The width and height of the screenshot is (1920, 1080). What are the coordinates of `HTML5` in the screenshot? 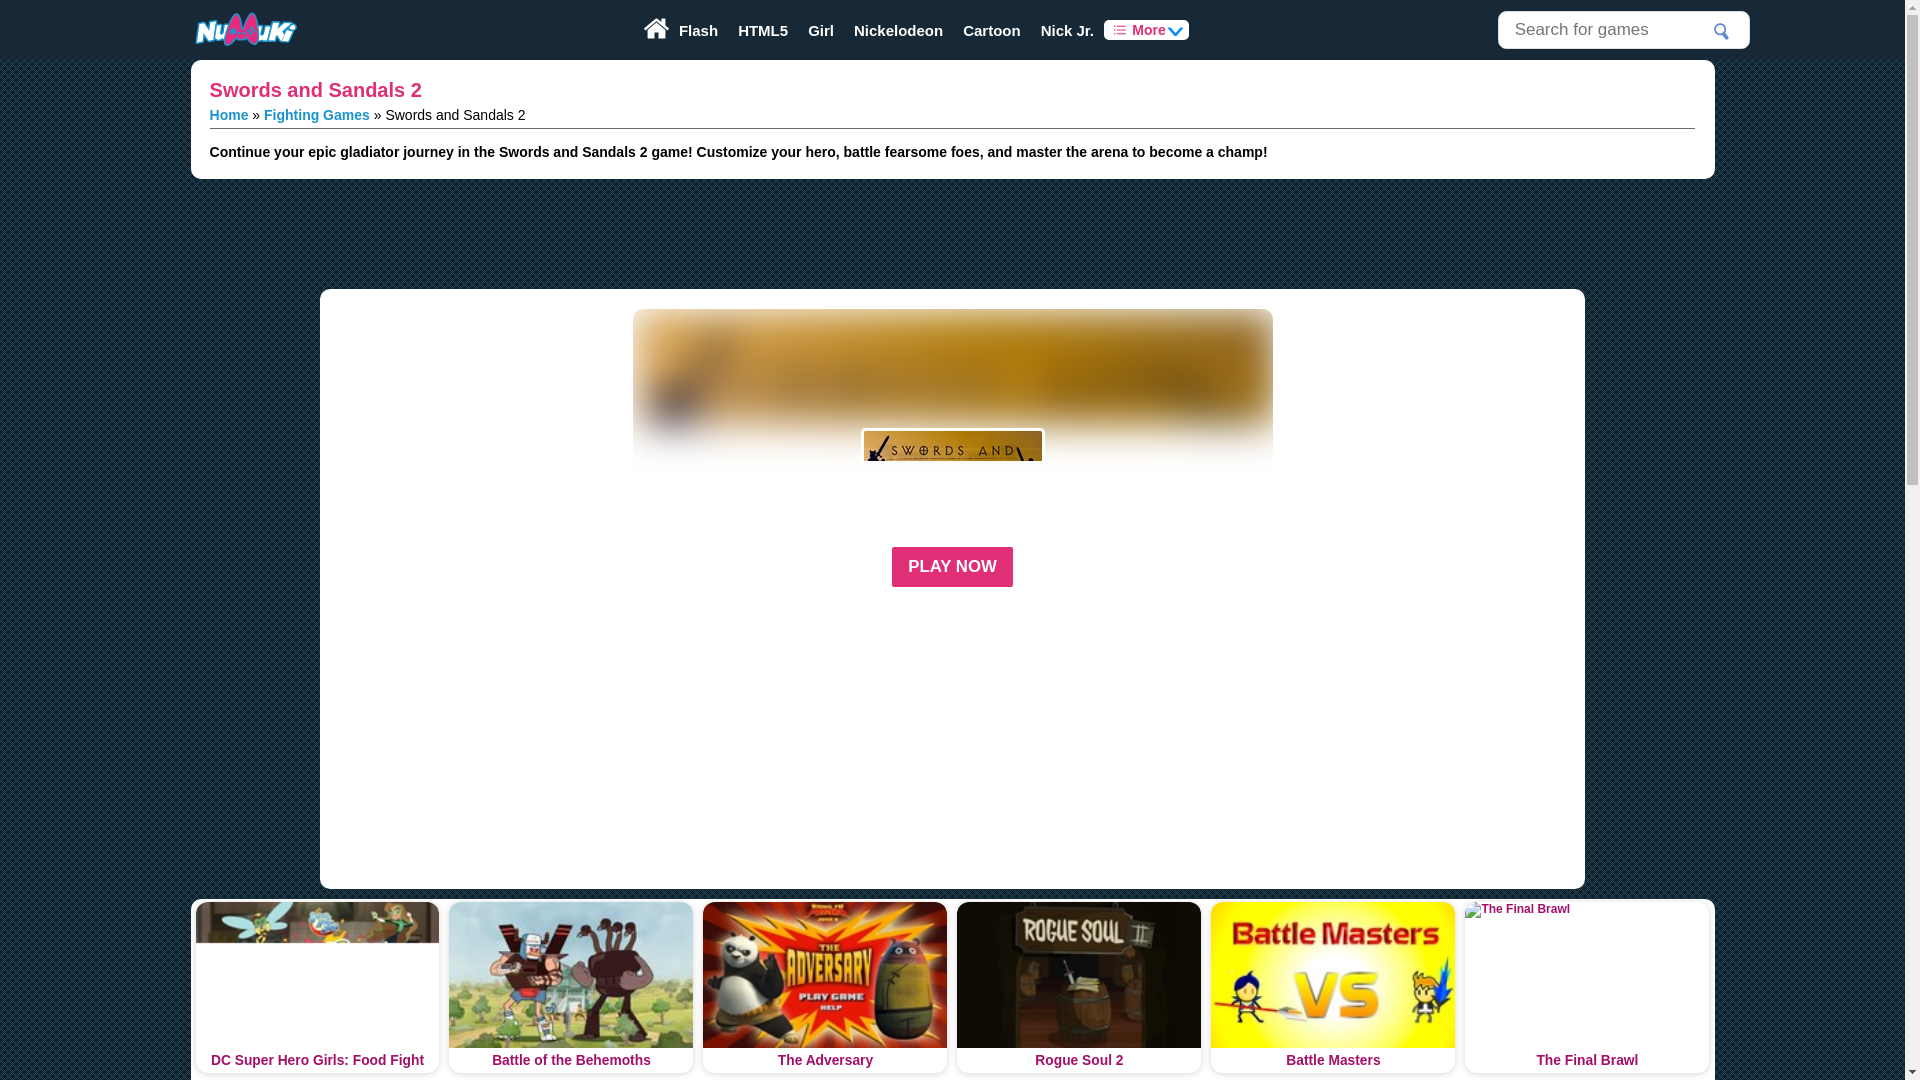 It's located at (762, 30).